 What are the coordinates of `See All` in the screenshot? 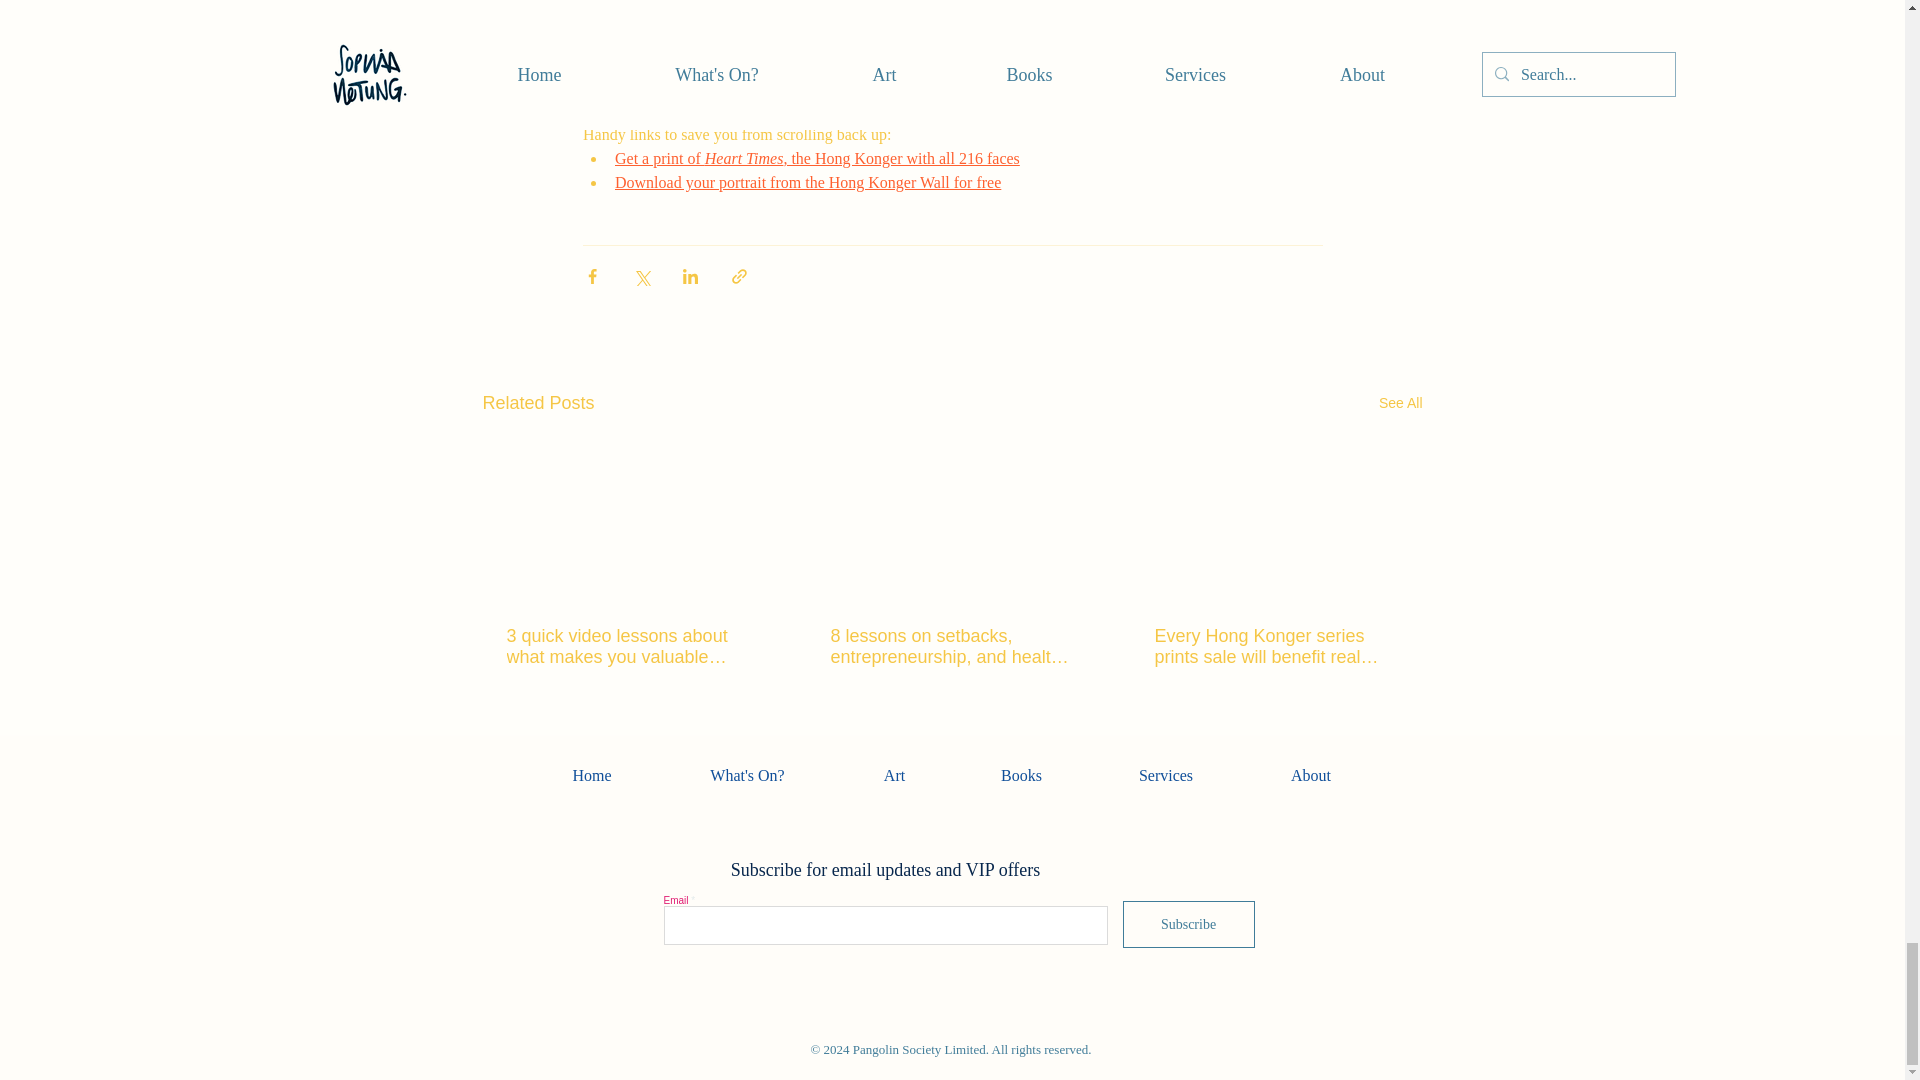 It's located at (1400, 402).